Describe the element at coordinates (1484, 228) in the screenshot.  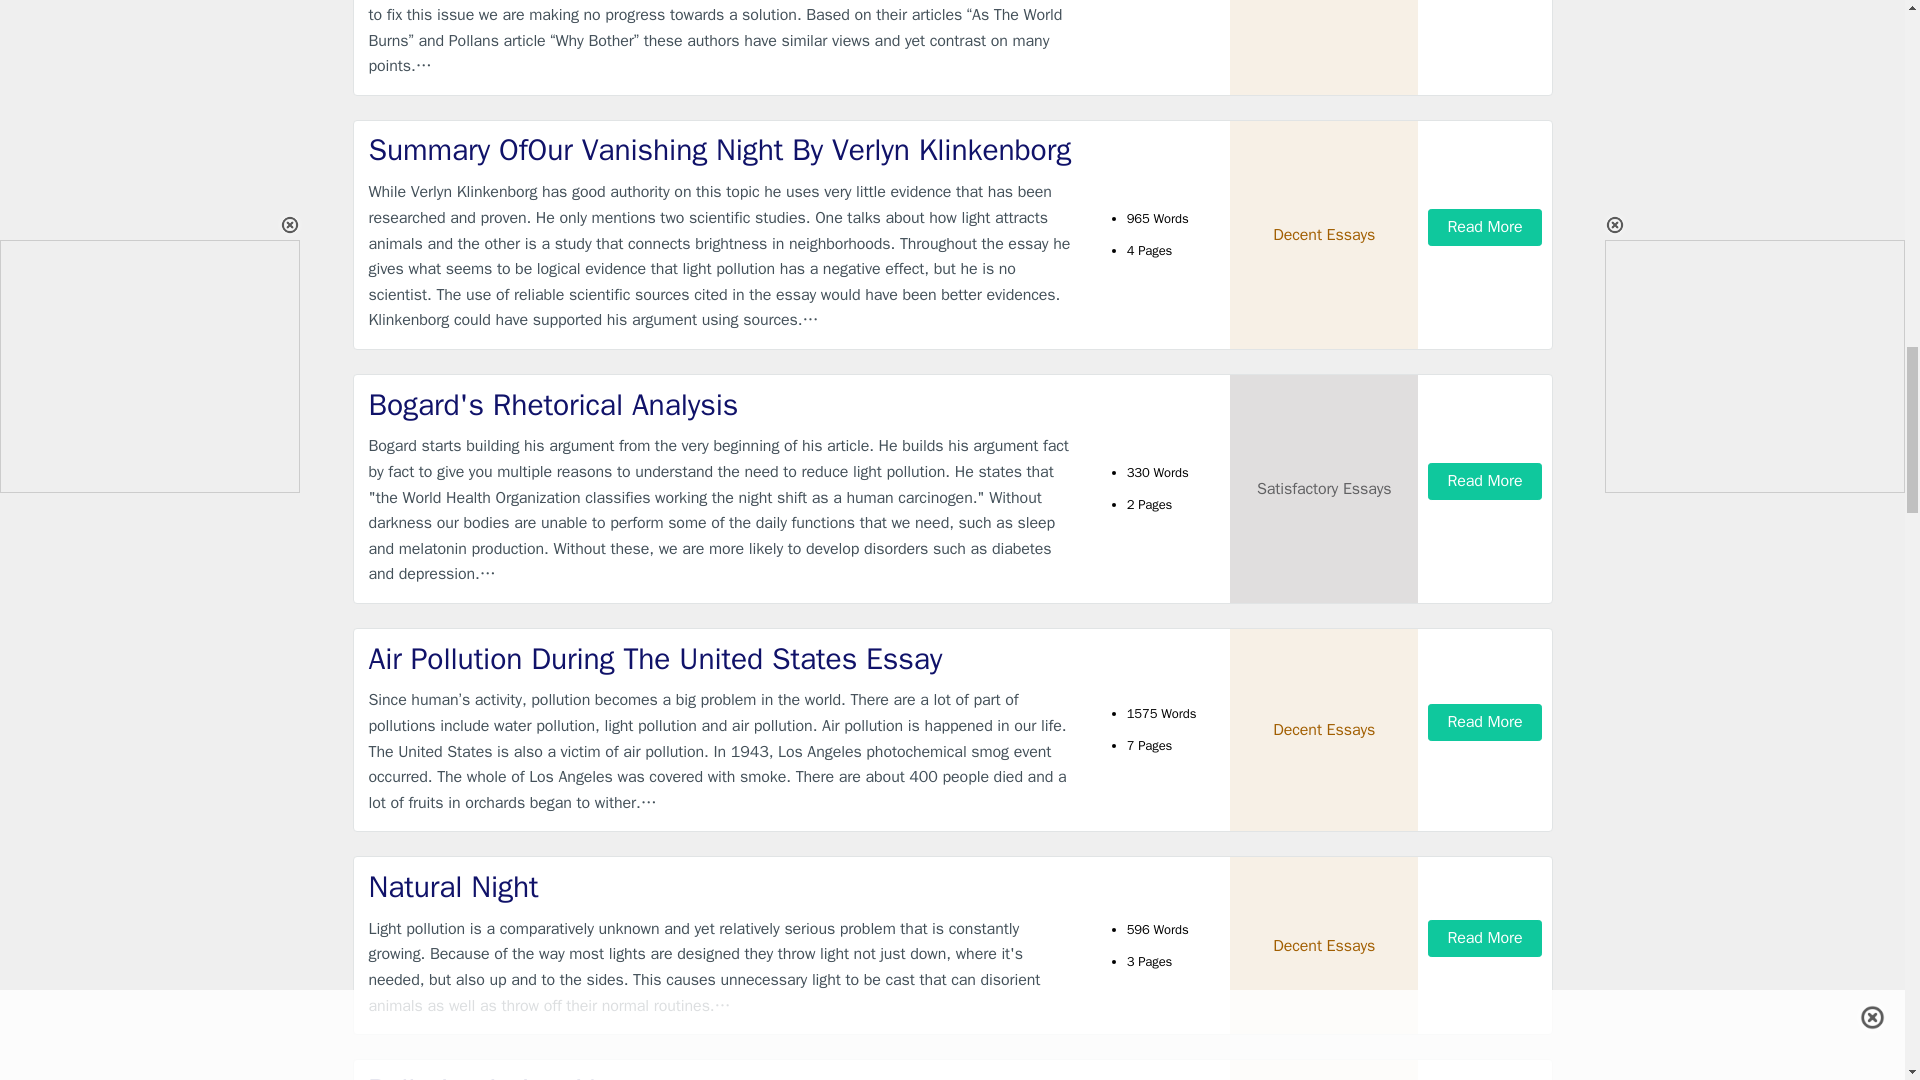
I see `Read More` at that location.